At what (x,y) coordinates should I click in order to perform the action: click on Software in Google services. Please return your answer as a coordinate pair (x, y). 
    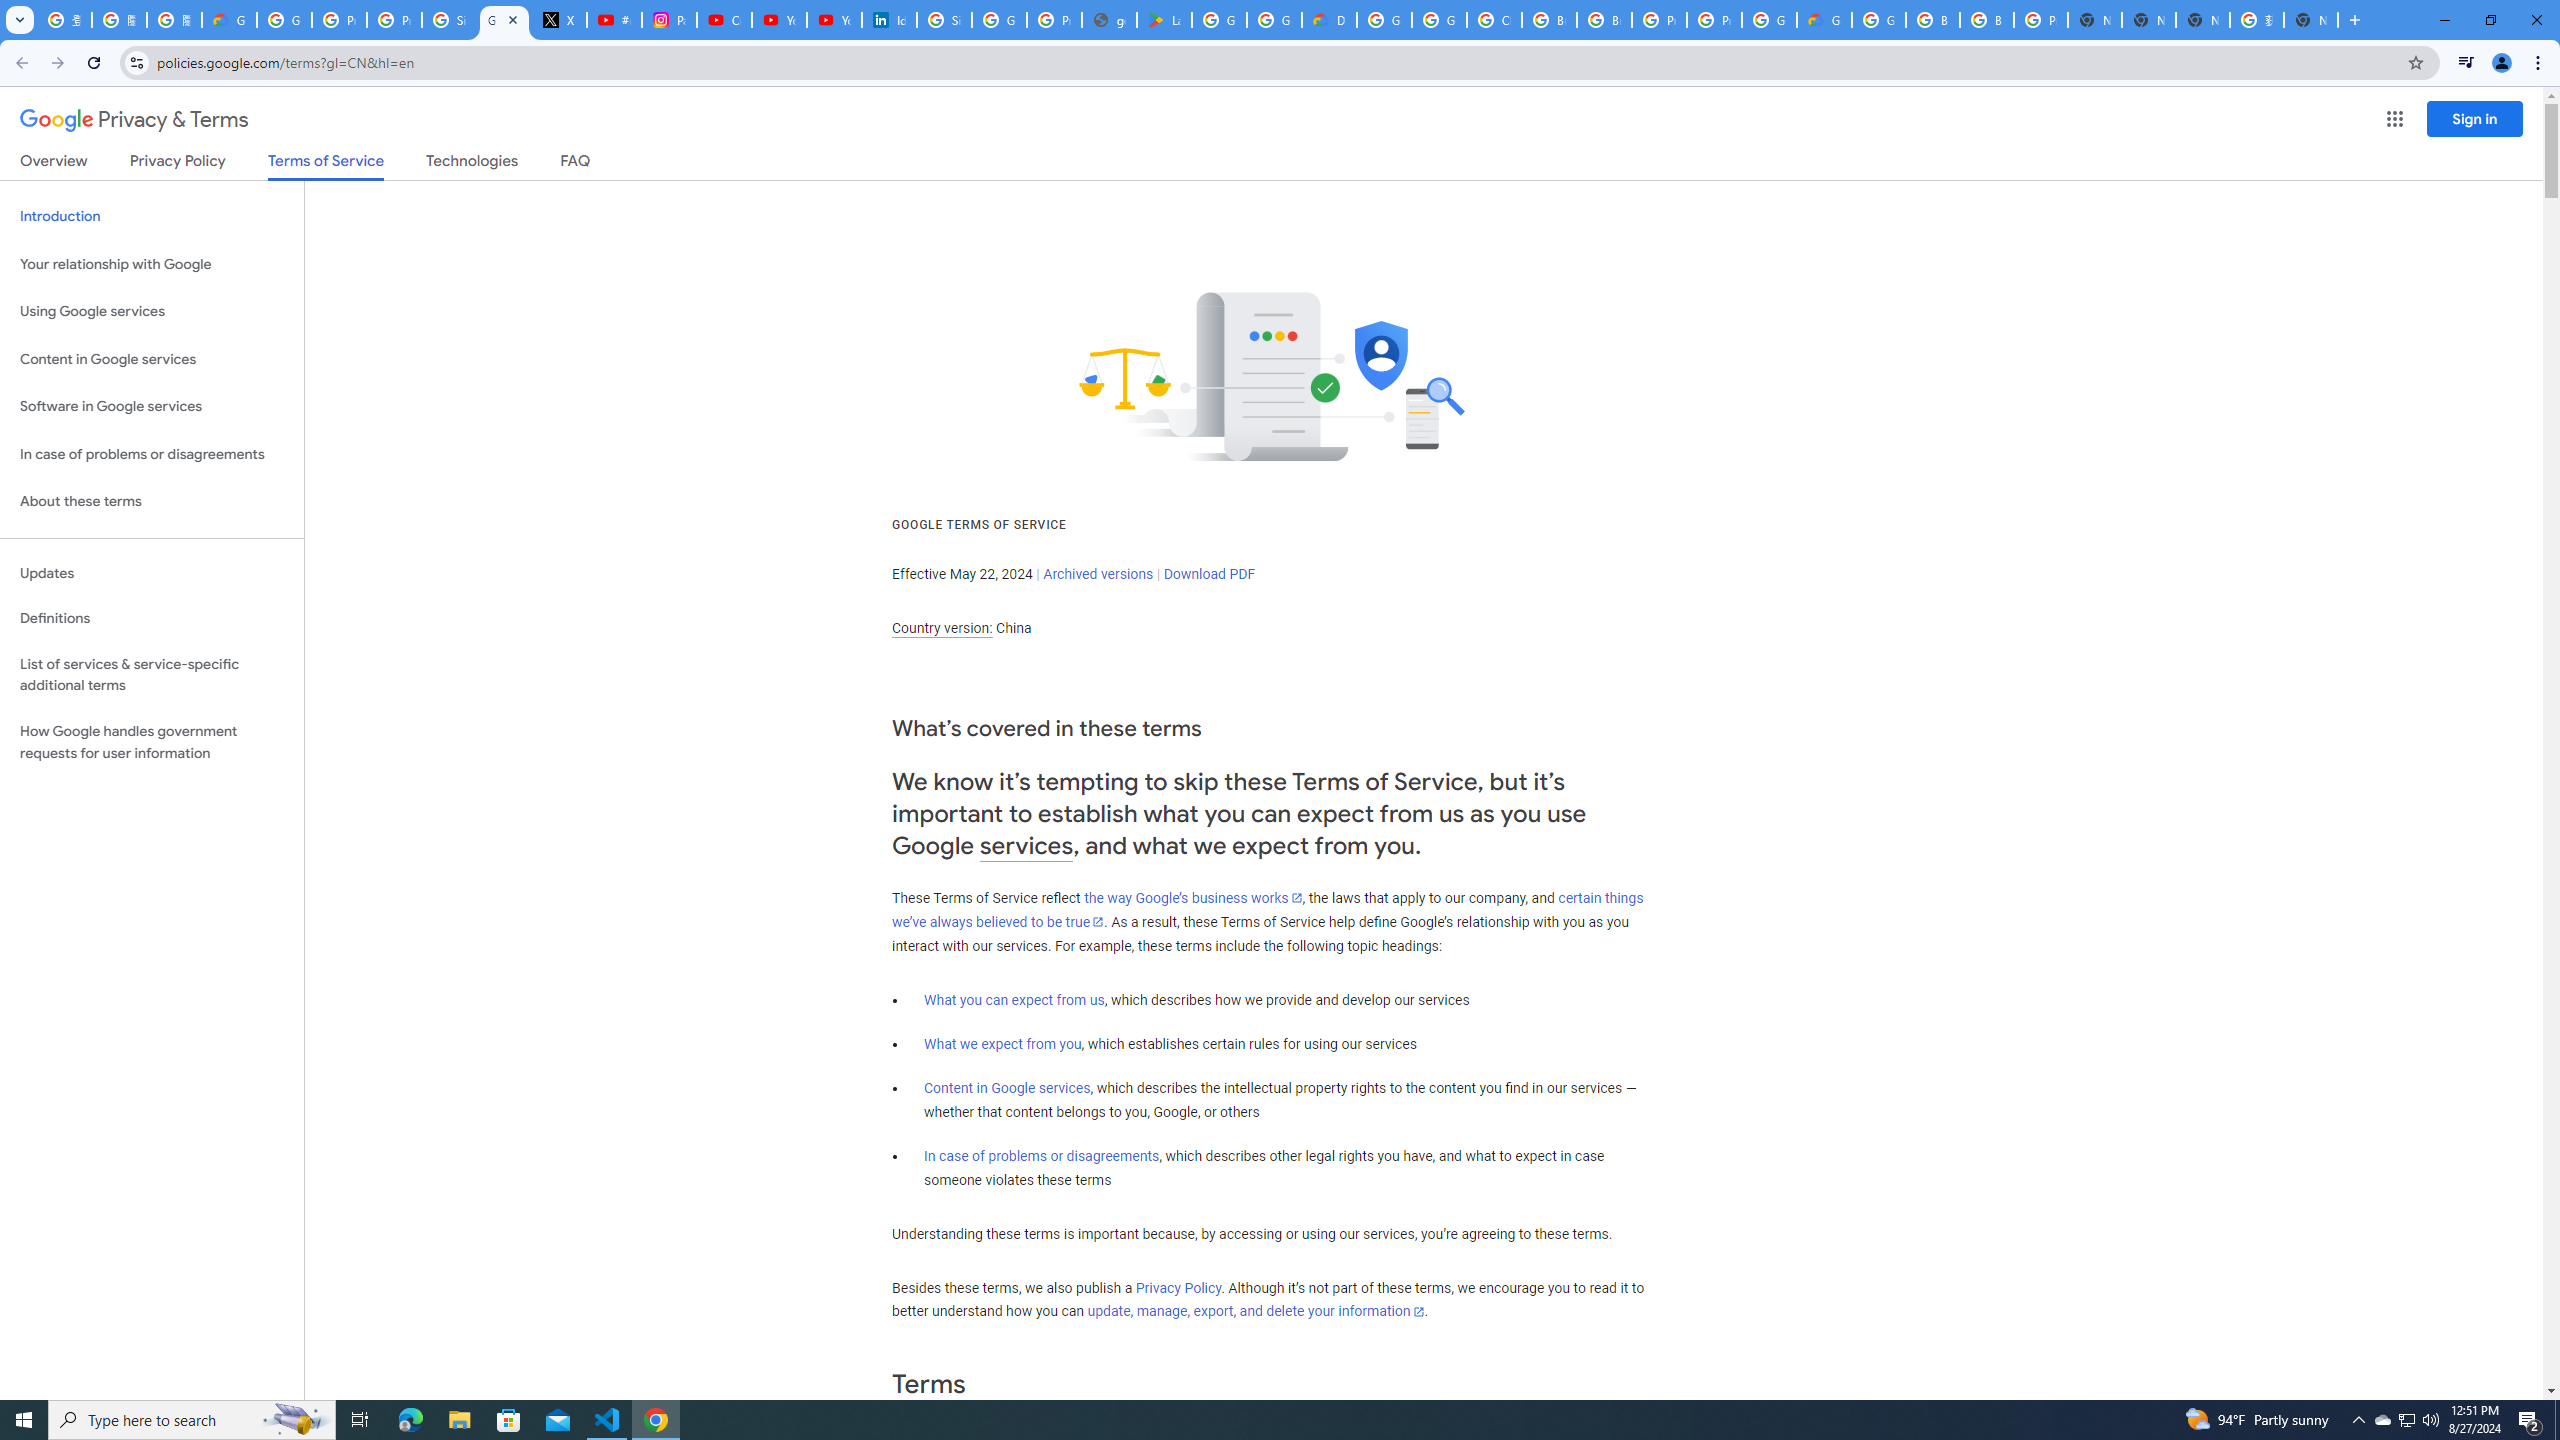
    Looking at the image, I should click on (152, 406).